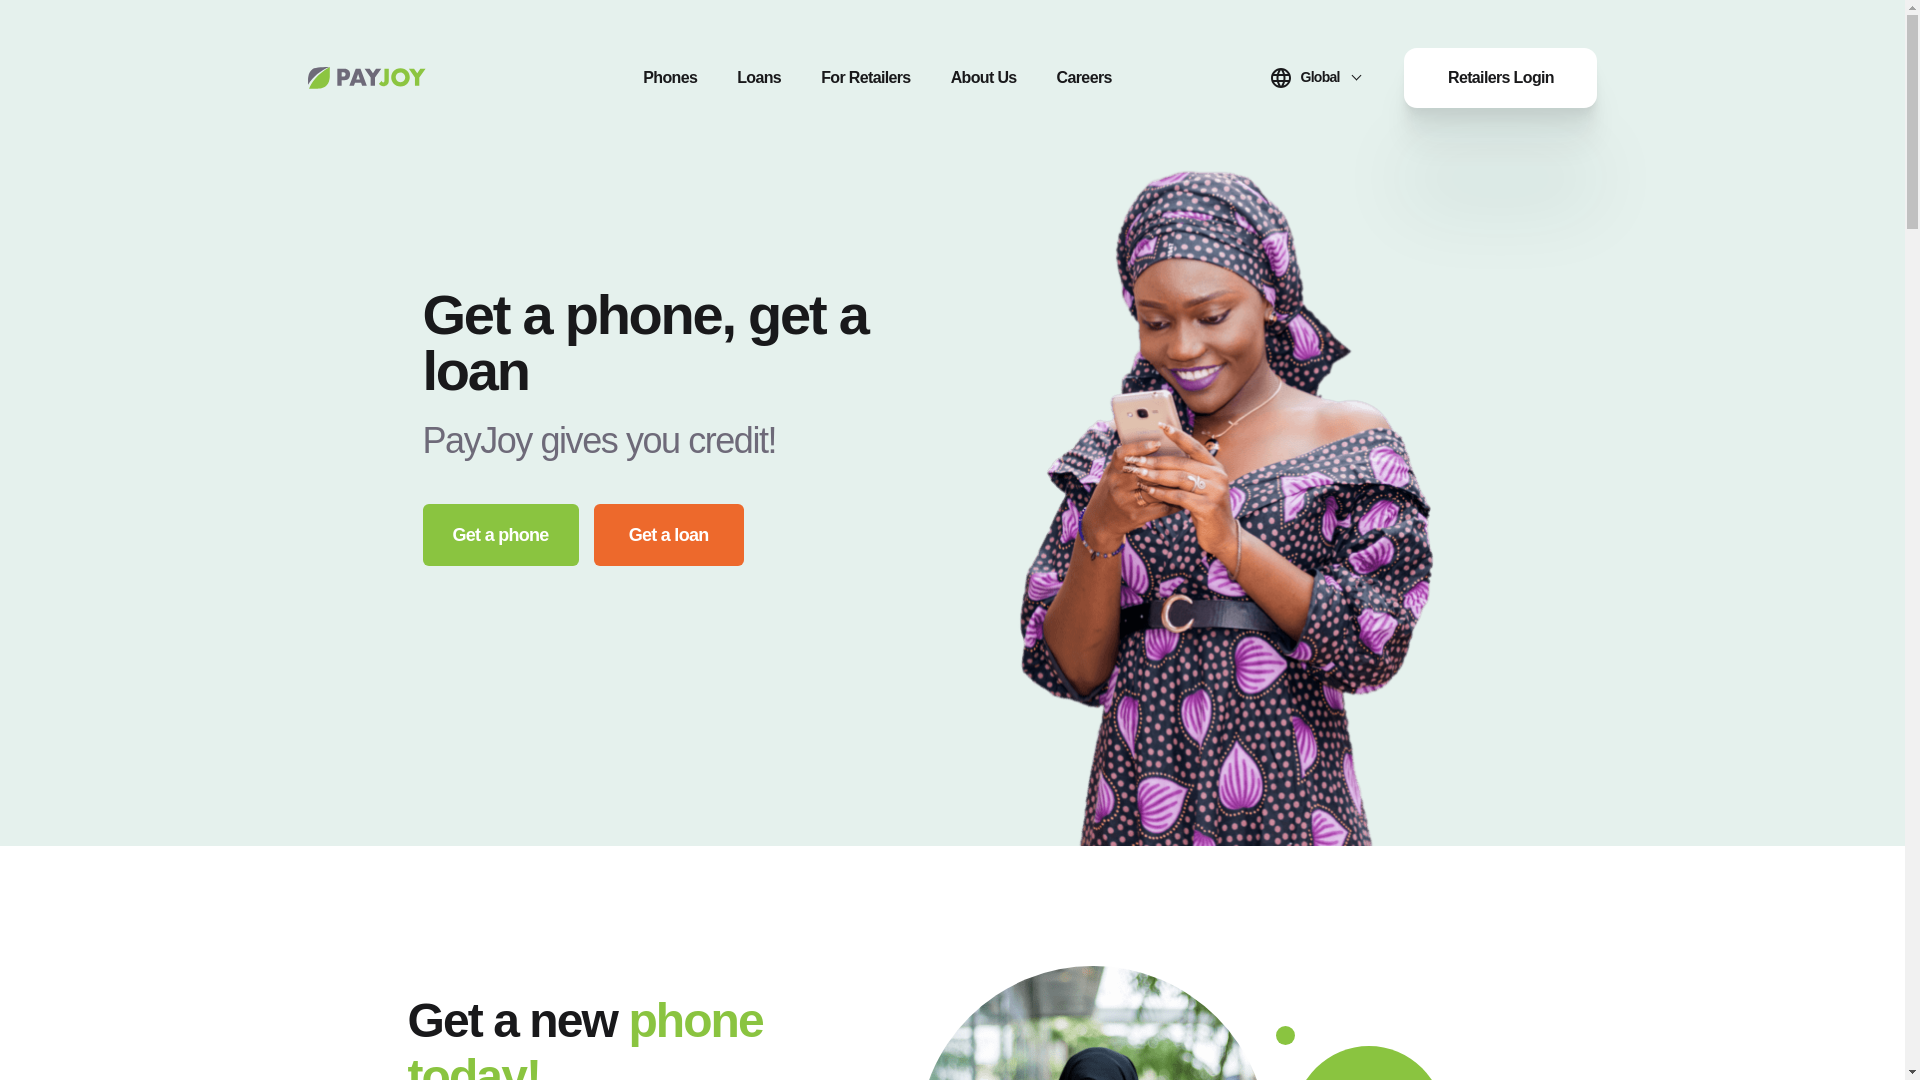 The image size is (1920, 1080). Describe the element at coordinates (668, 534) in the screenshot. I see `Get a loan` at that location.